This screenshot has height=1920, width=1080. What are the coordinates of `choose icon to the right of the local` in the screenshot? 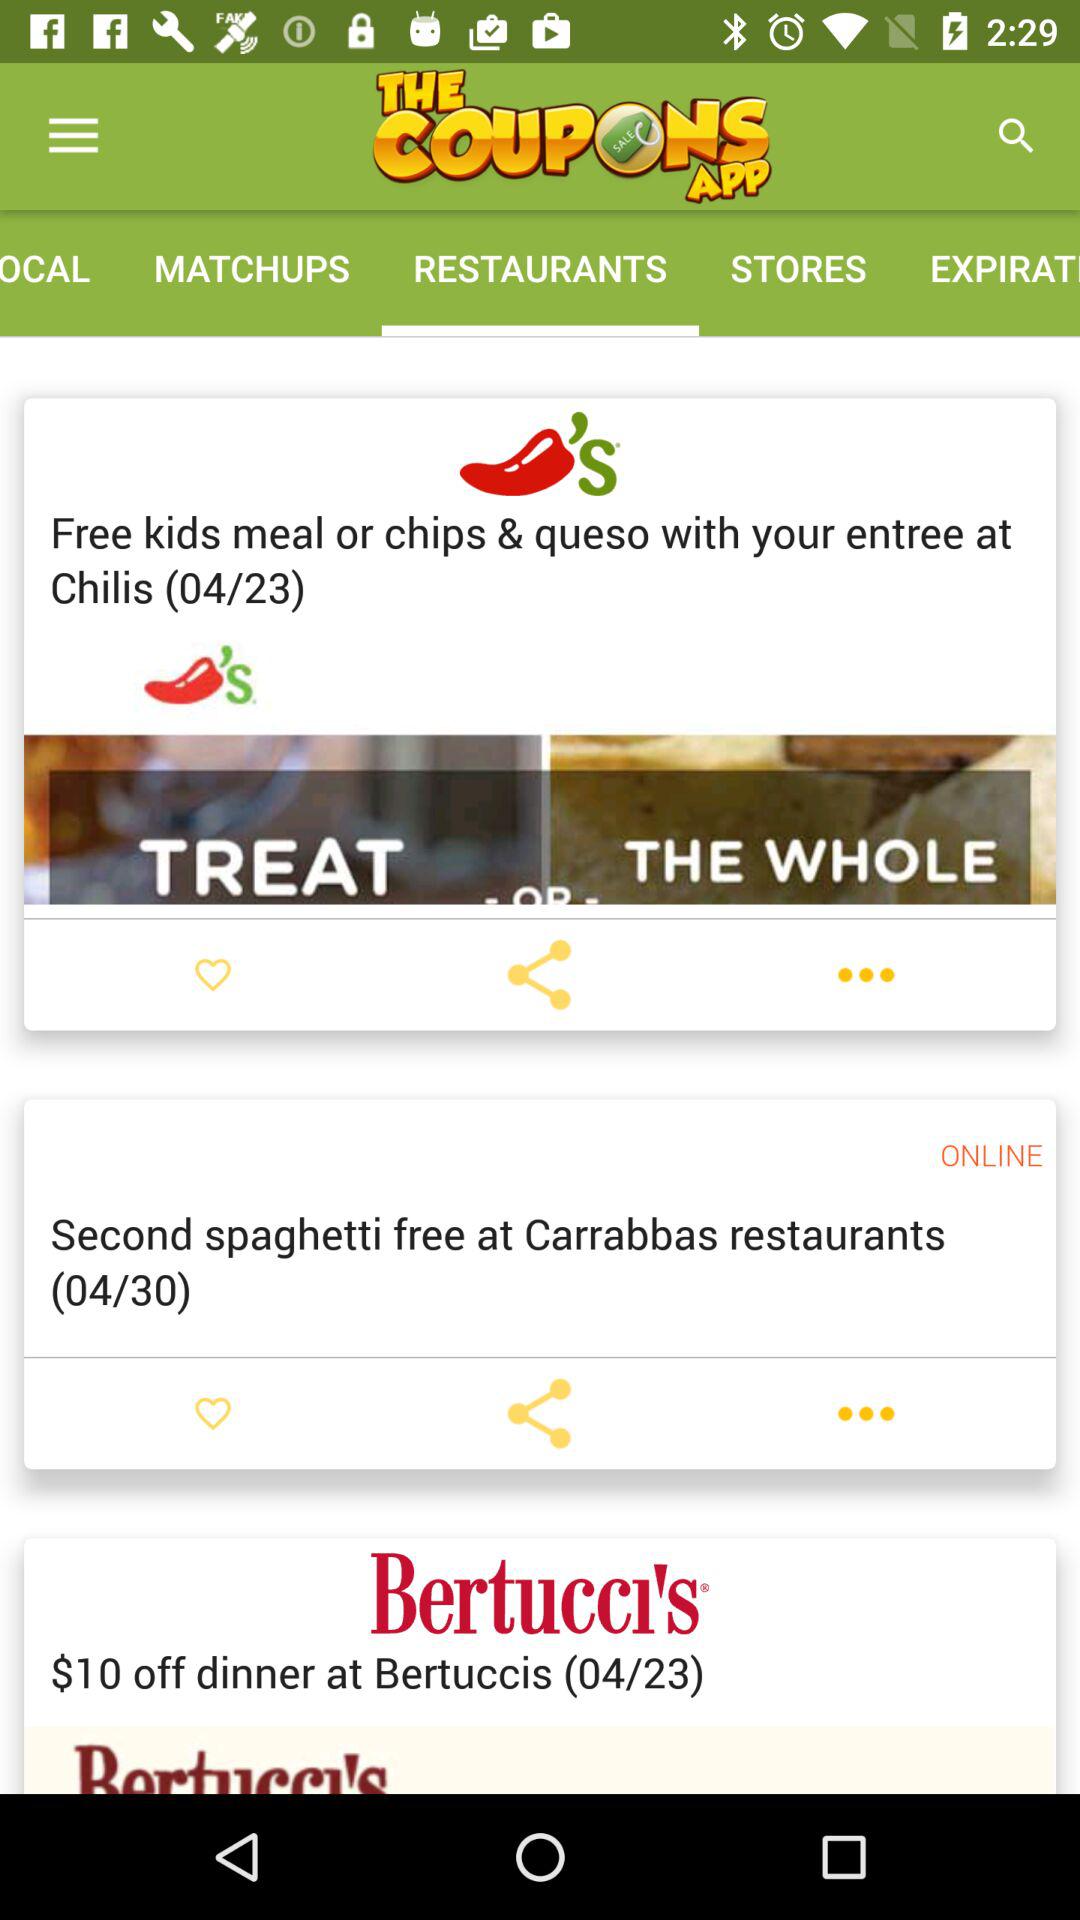 It's located at (252, 268).